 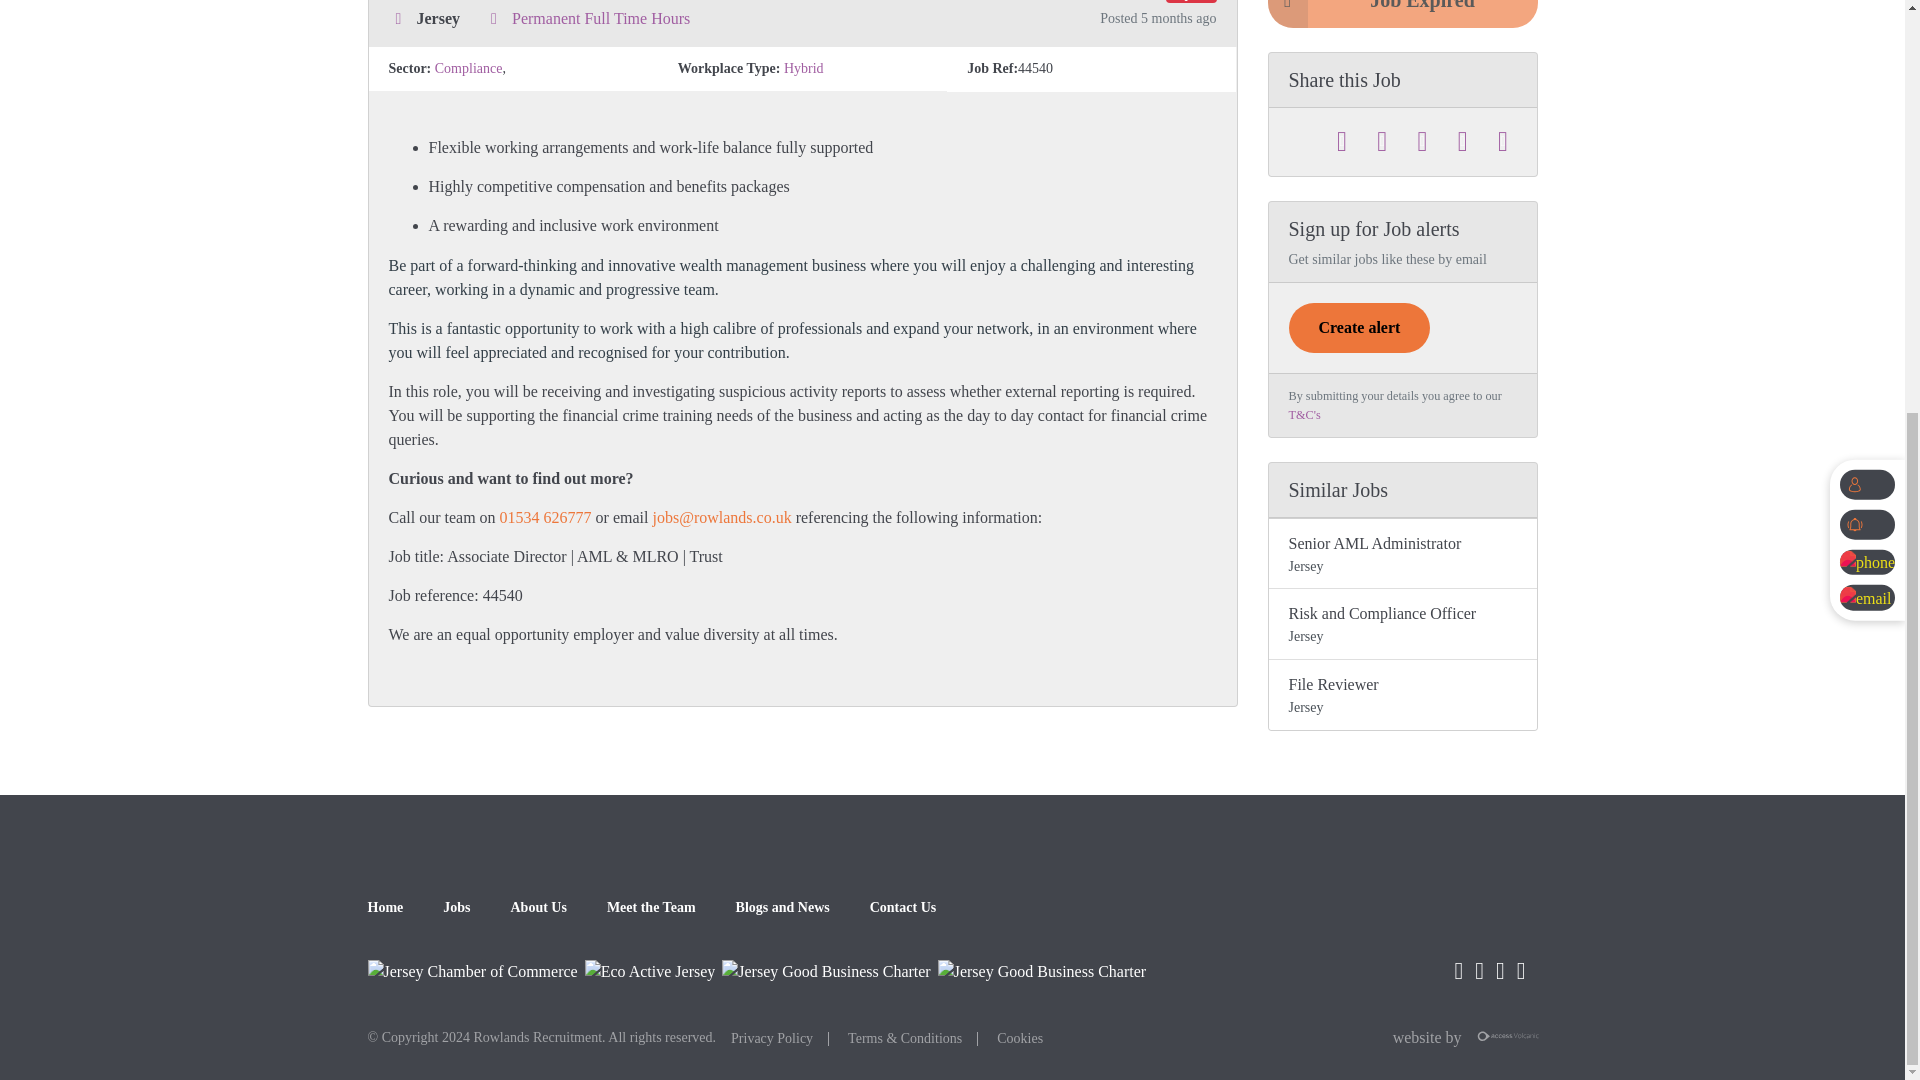 What do you see at coordinates (1422, 142) in the screenshot?
I see `LinkedIn` at bounding box center [1422, 142].